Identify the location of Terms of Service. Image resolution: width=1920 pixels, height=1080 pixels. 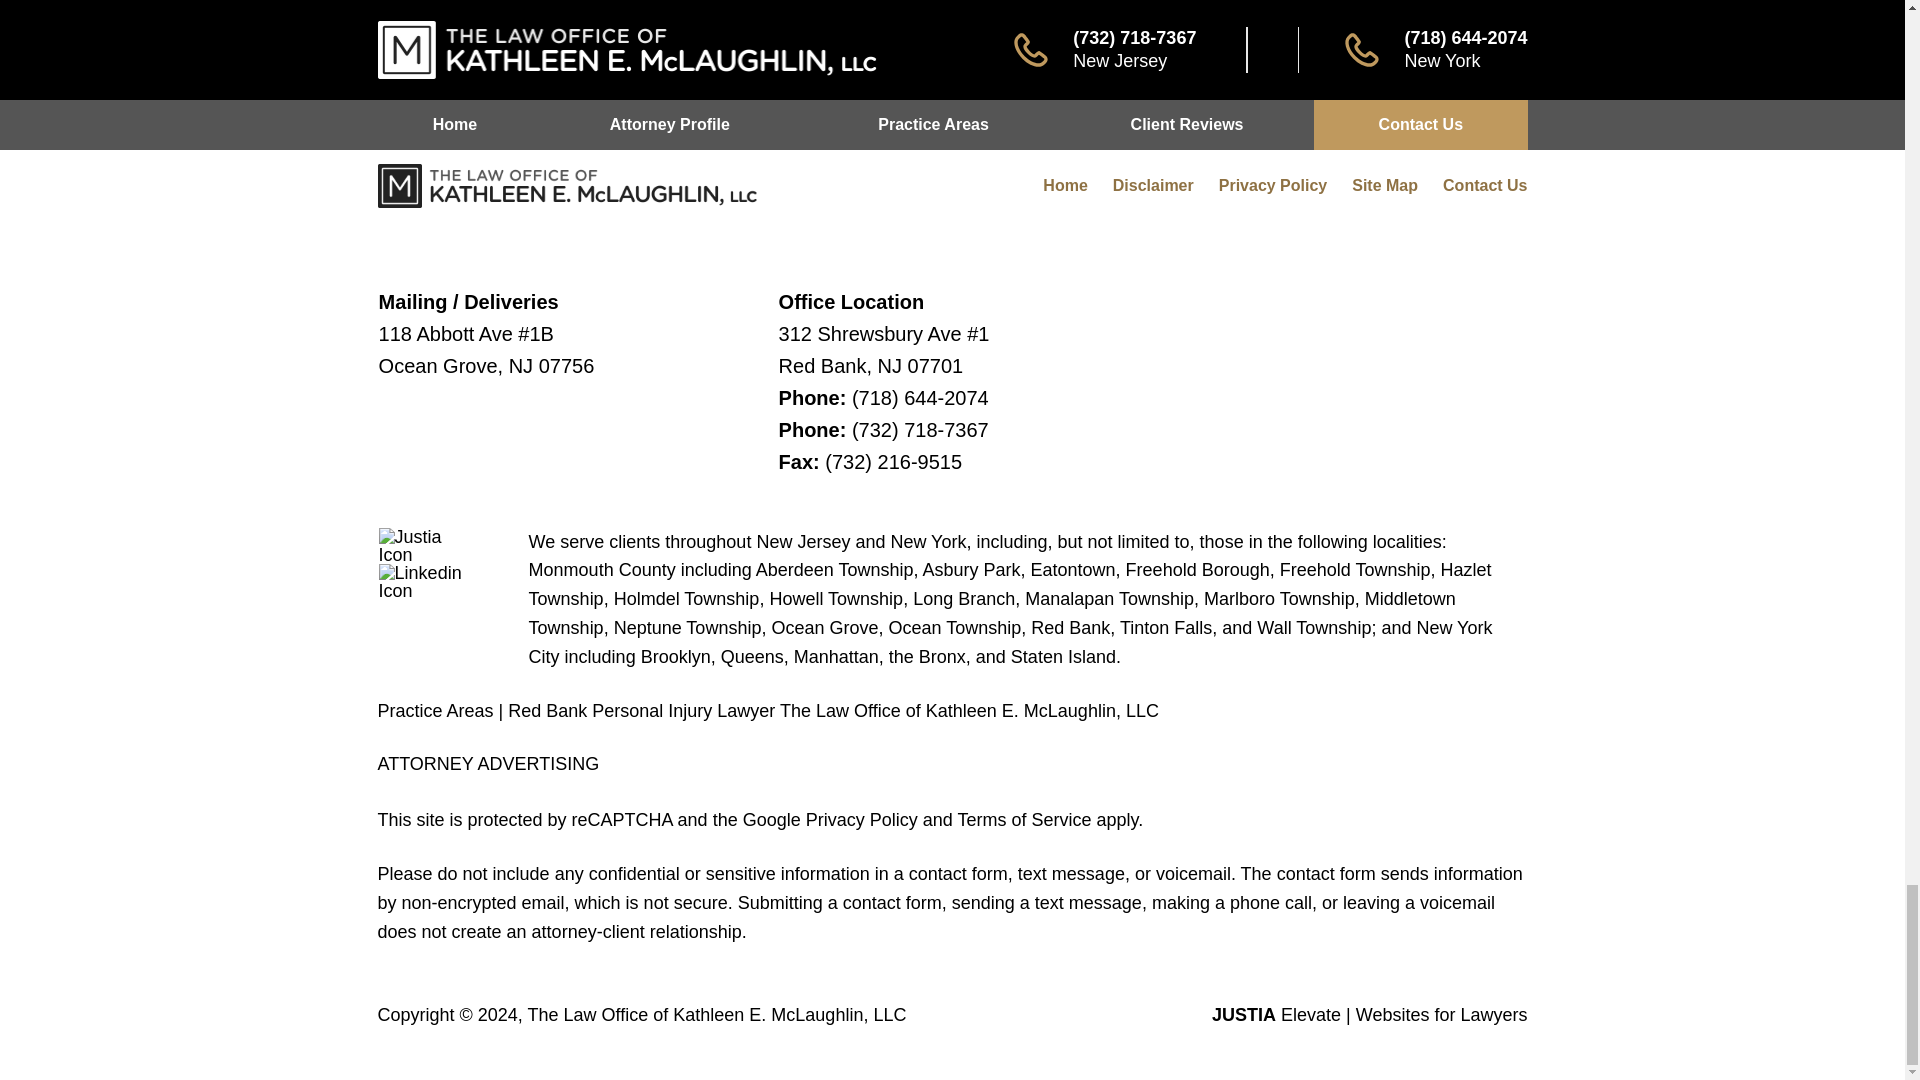
(1023, 820).